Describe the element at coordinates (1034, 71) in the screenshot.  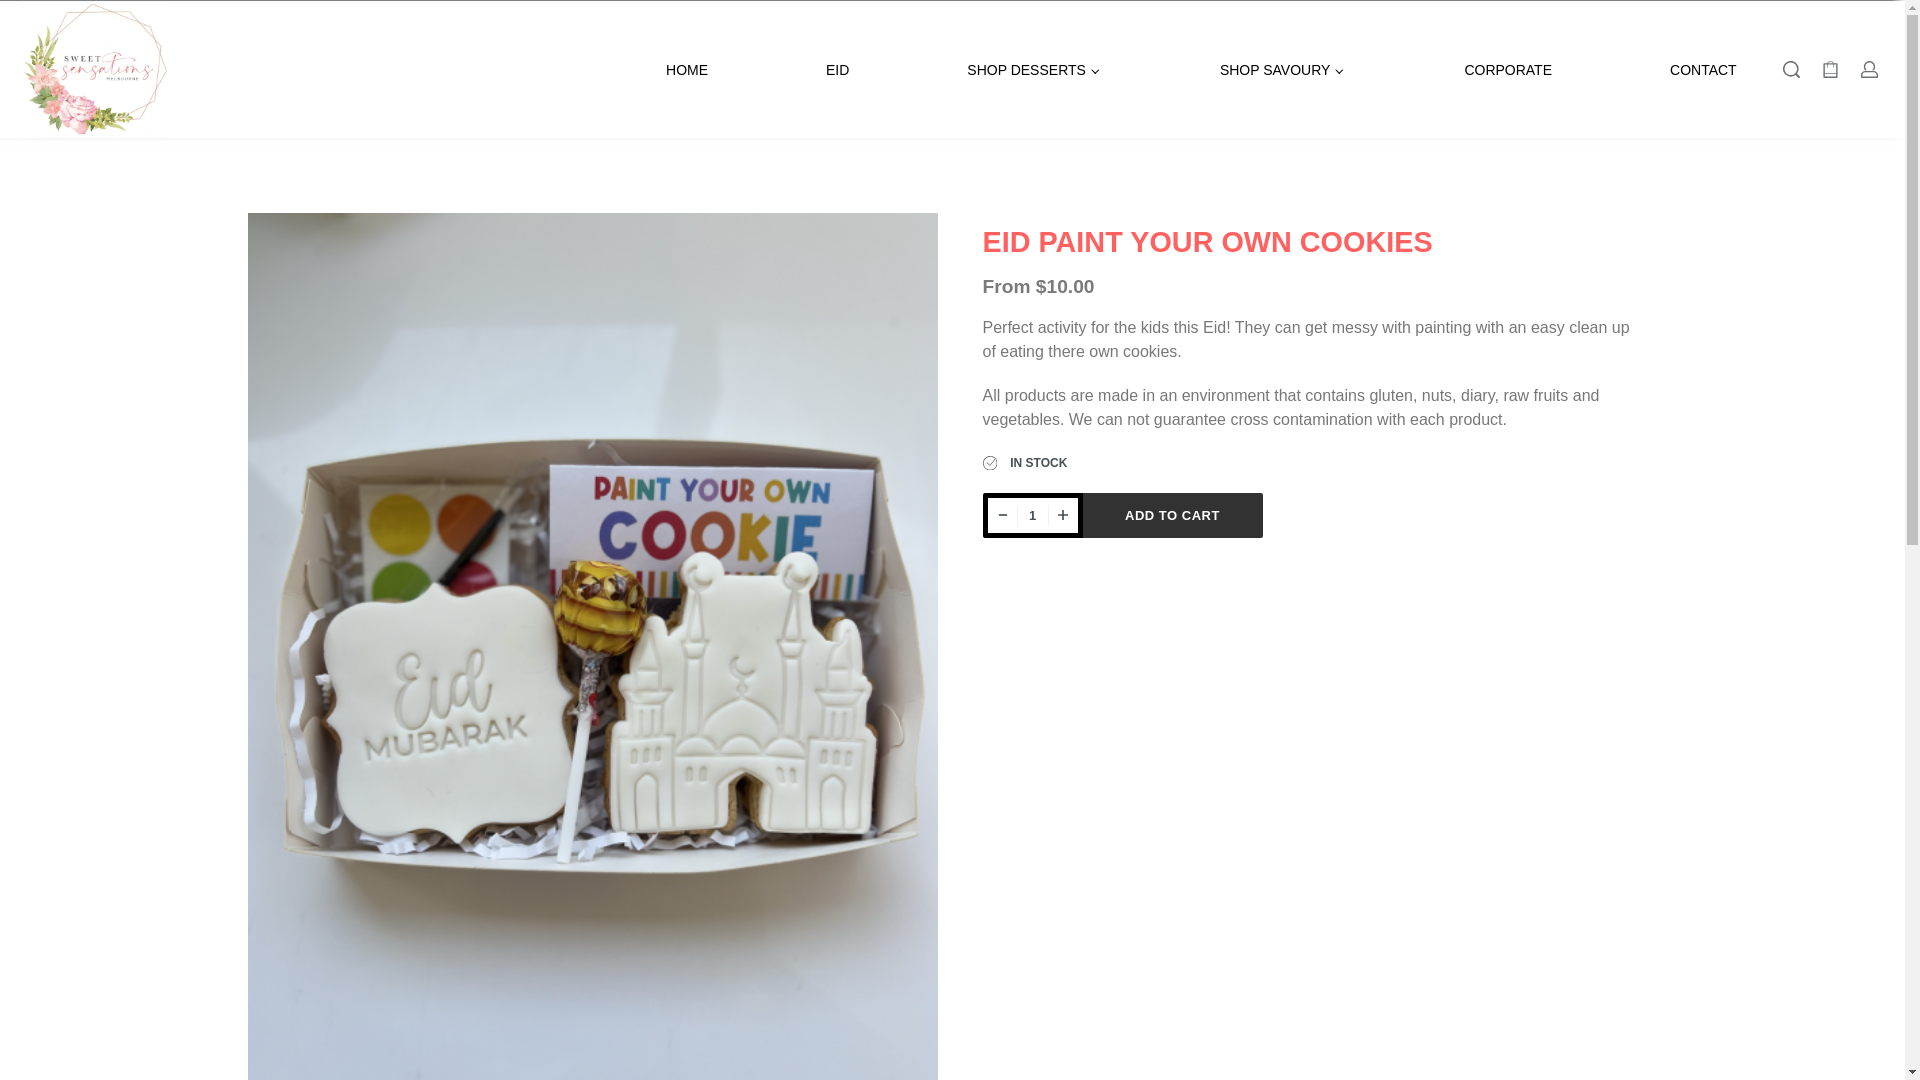
I see `SHOP DESSERTS` at that location.